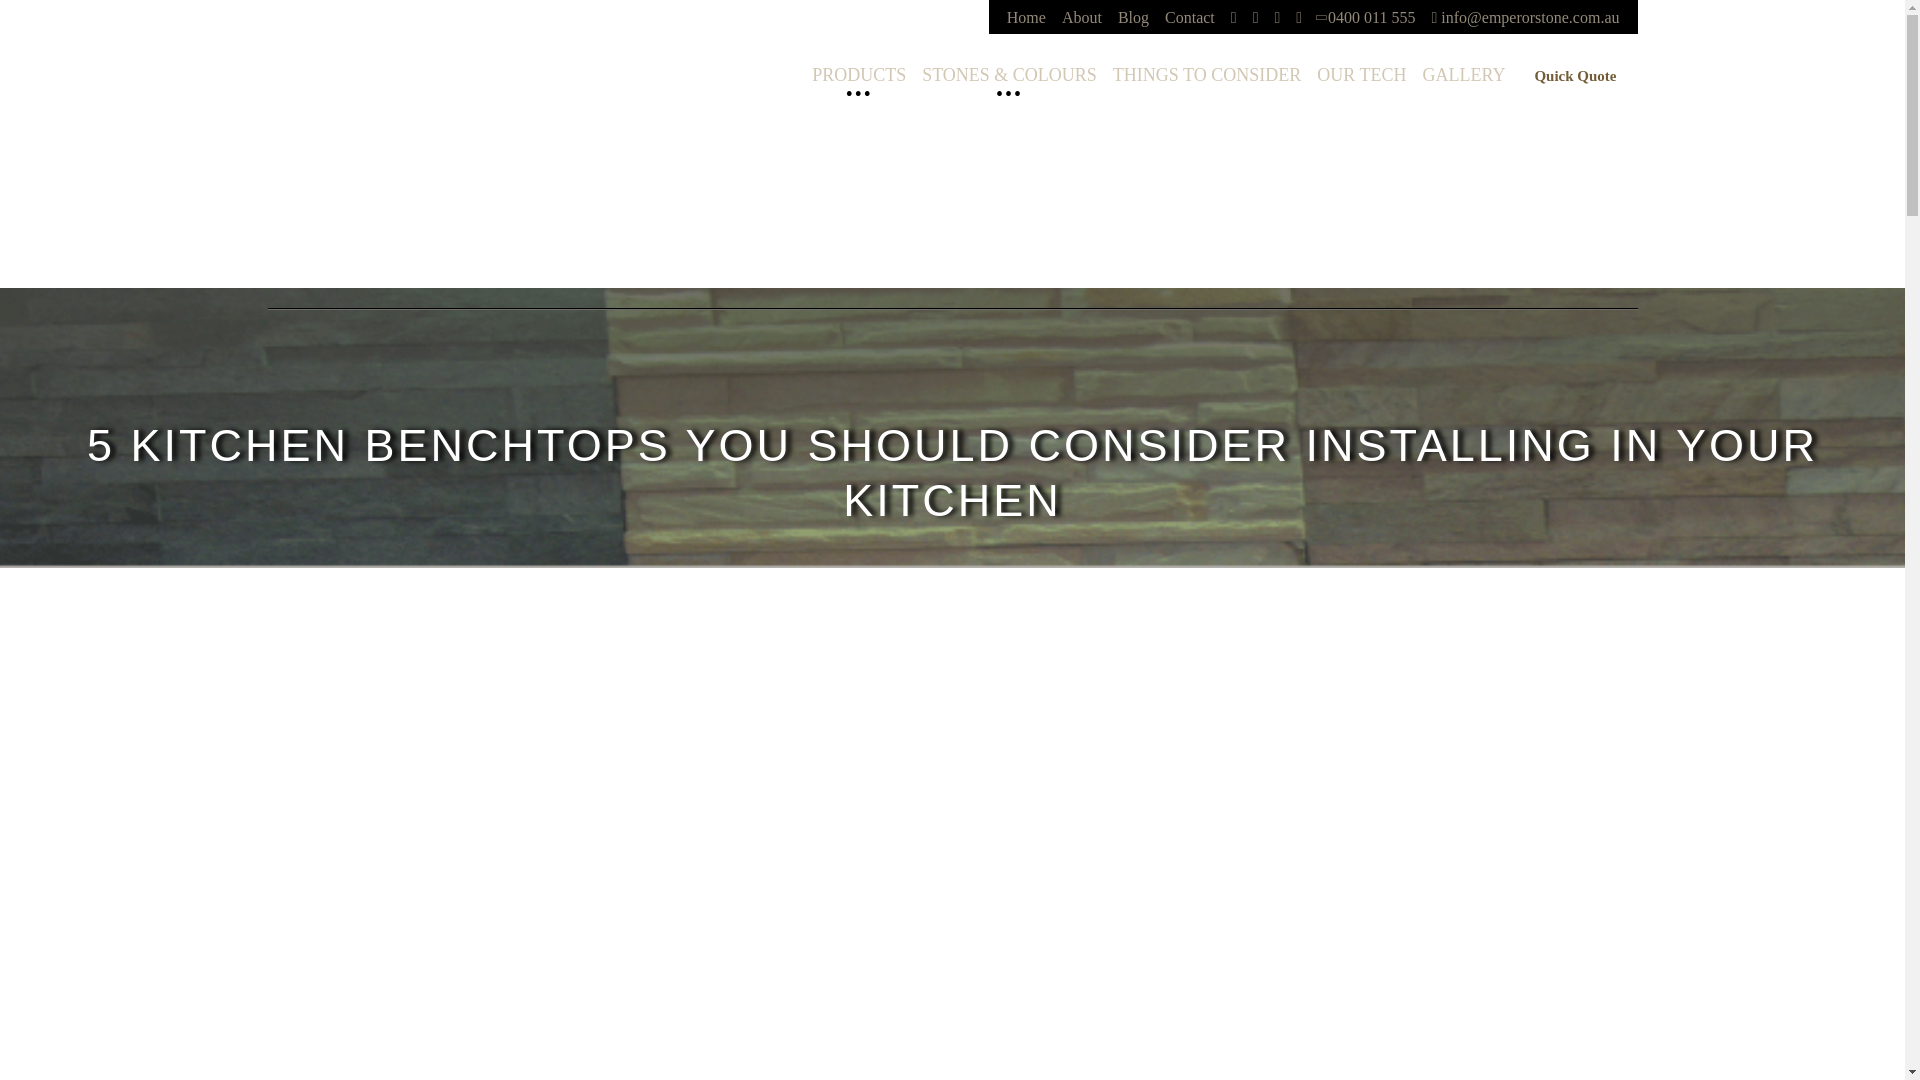  Describe the element at coordinates (1190, 16) in the screenshot. I see `Contact` at that location.